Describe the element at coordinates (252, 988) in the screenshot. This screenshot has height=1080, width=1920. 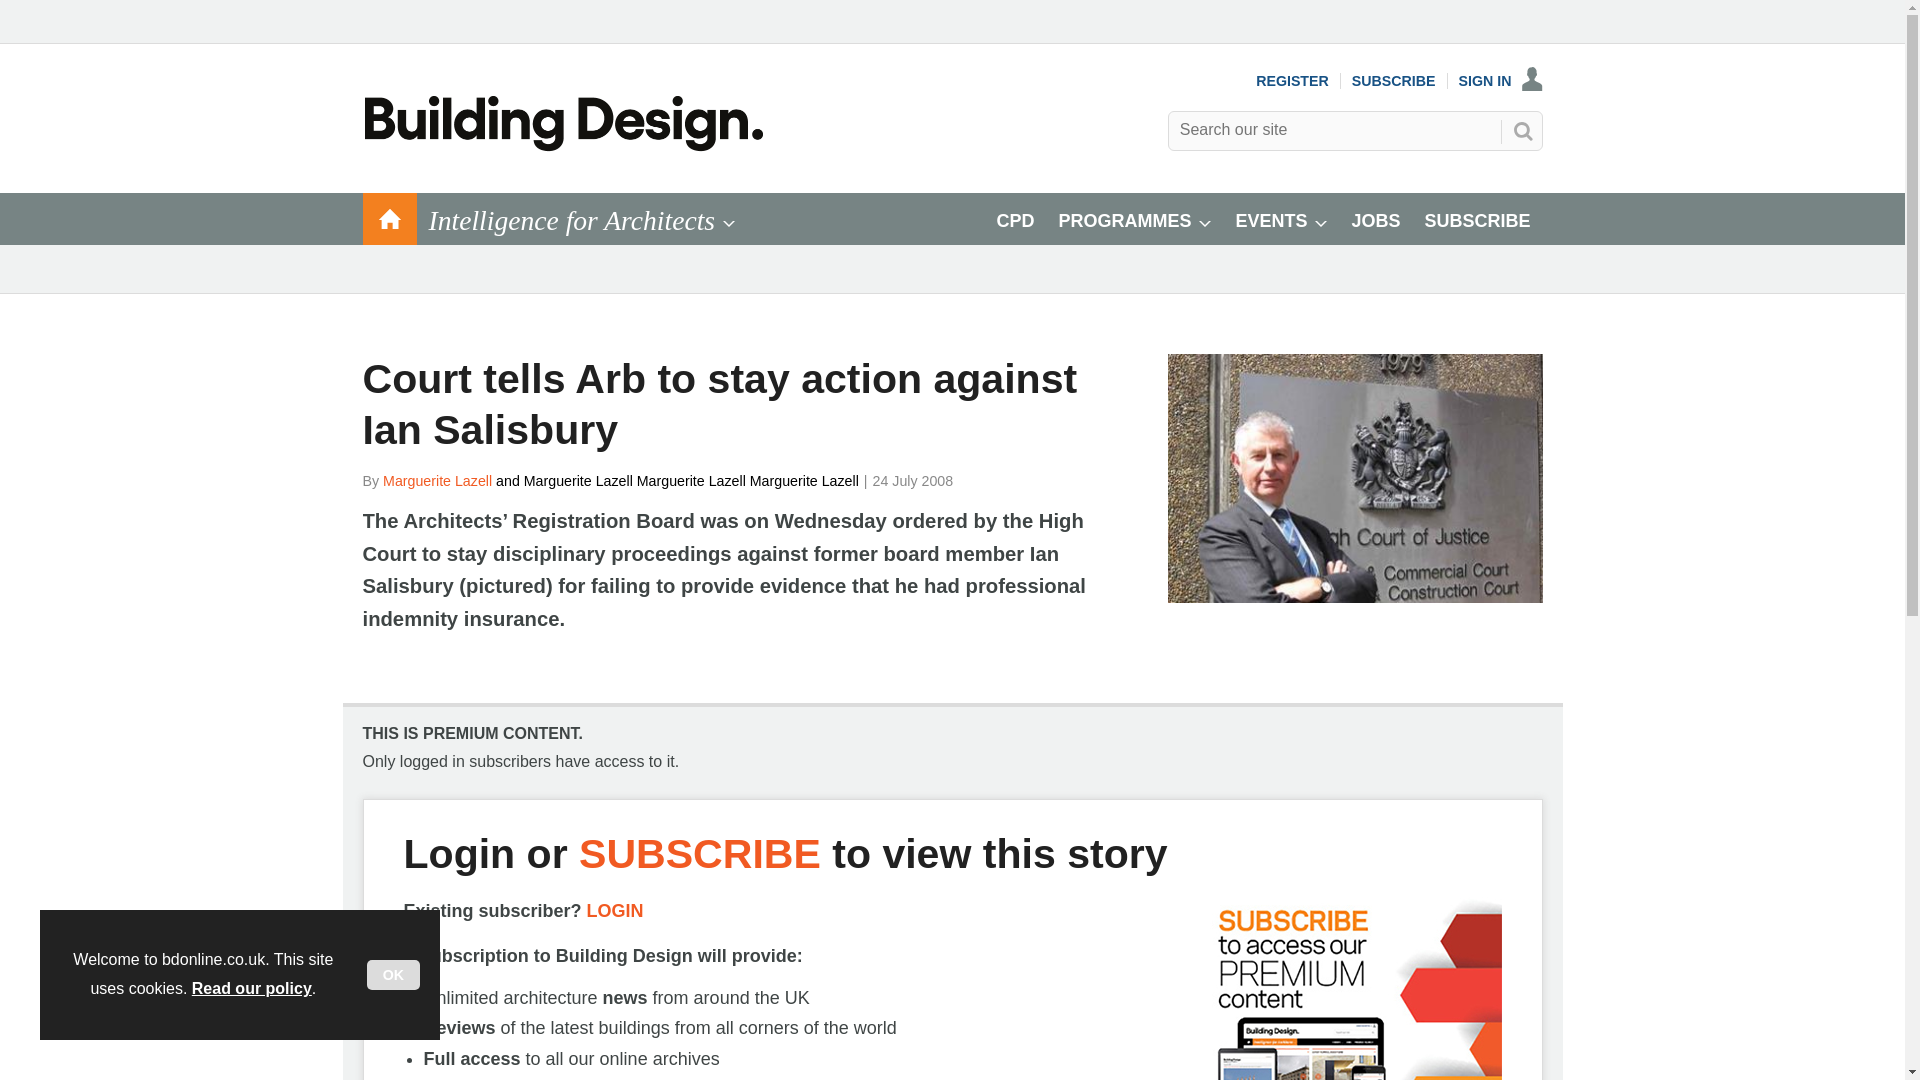
I see `Read our policy` at that location.